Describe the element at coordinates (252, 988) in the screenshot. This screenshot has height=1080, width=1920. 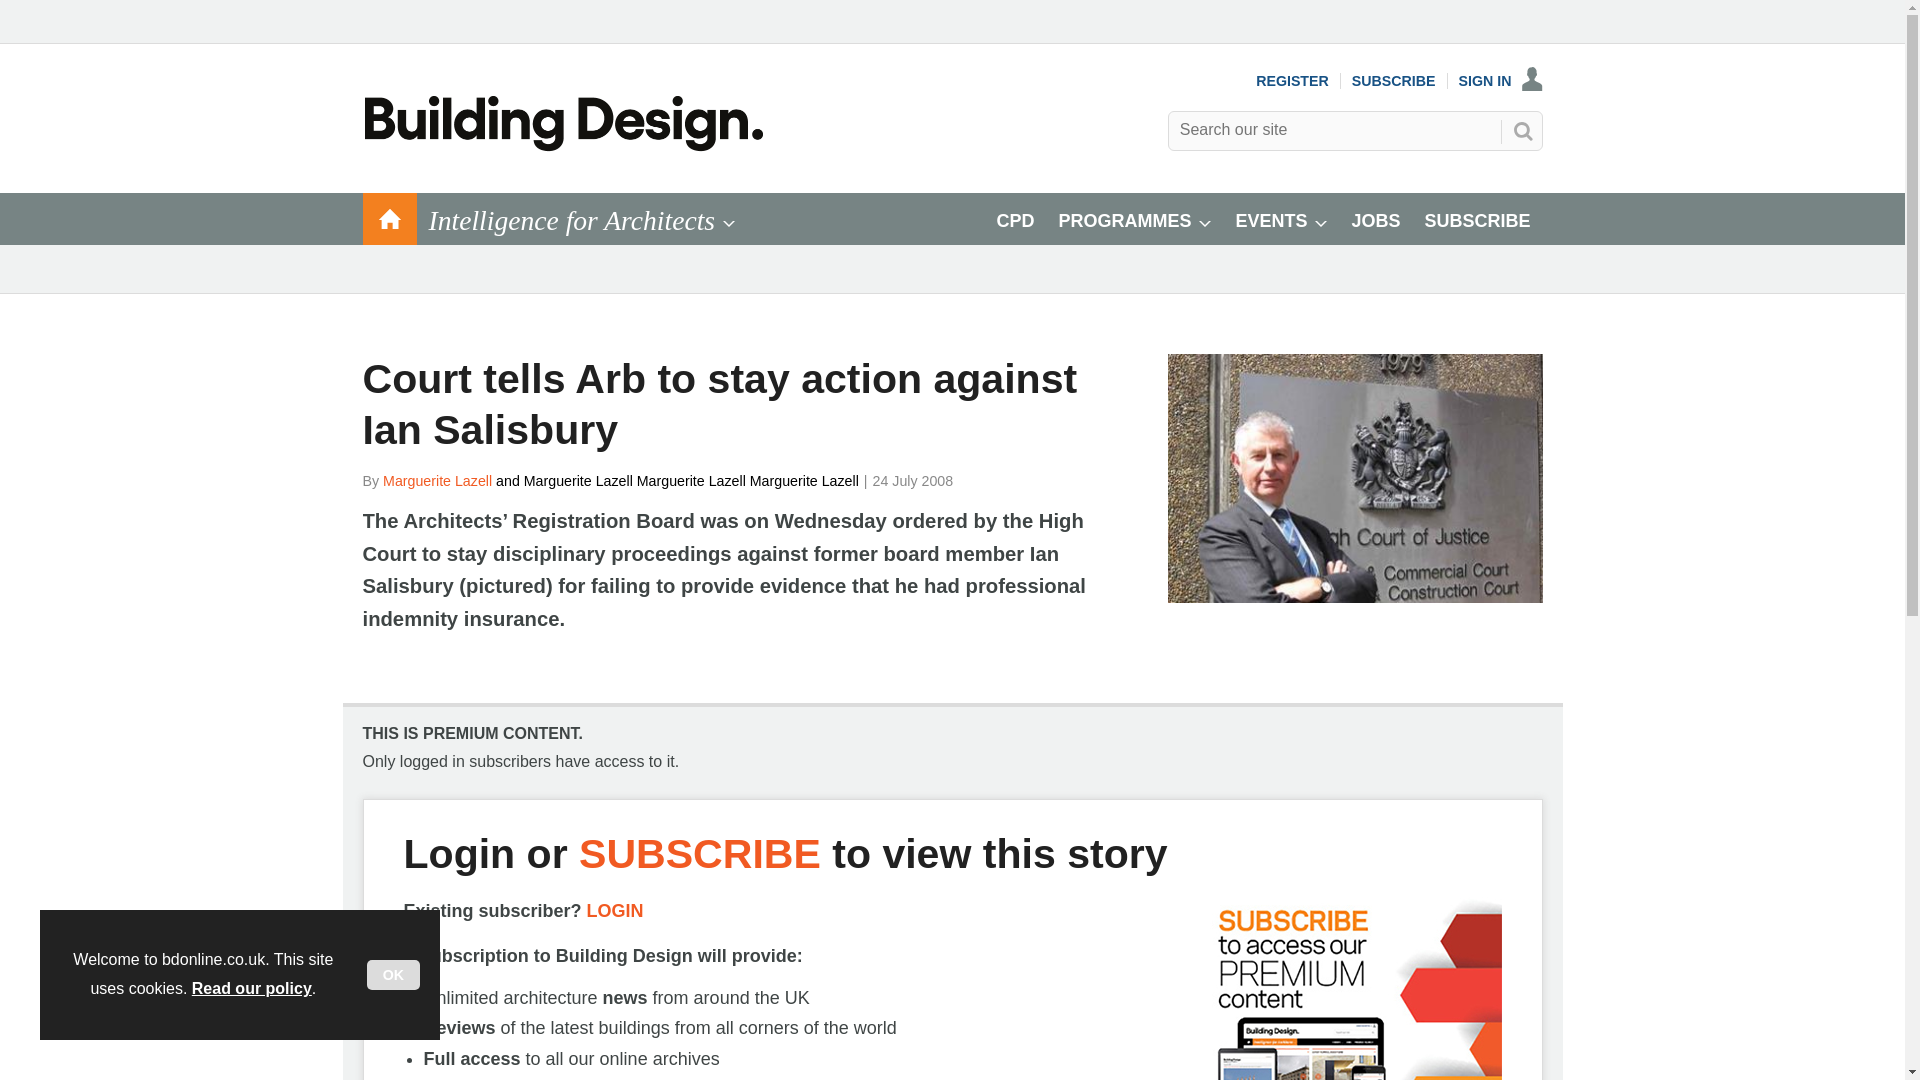
I see `Read our policy` at that location.